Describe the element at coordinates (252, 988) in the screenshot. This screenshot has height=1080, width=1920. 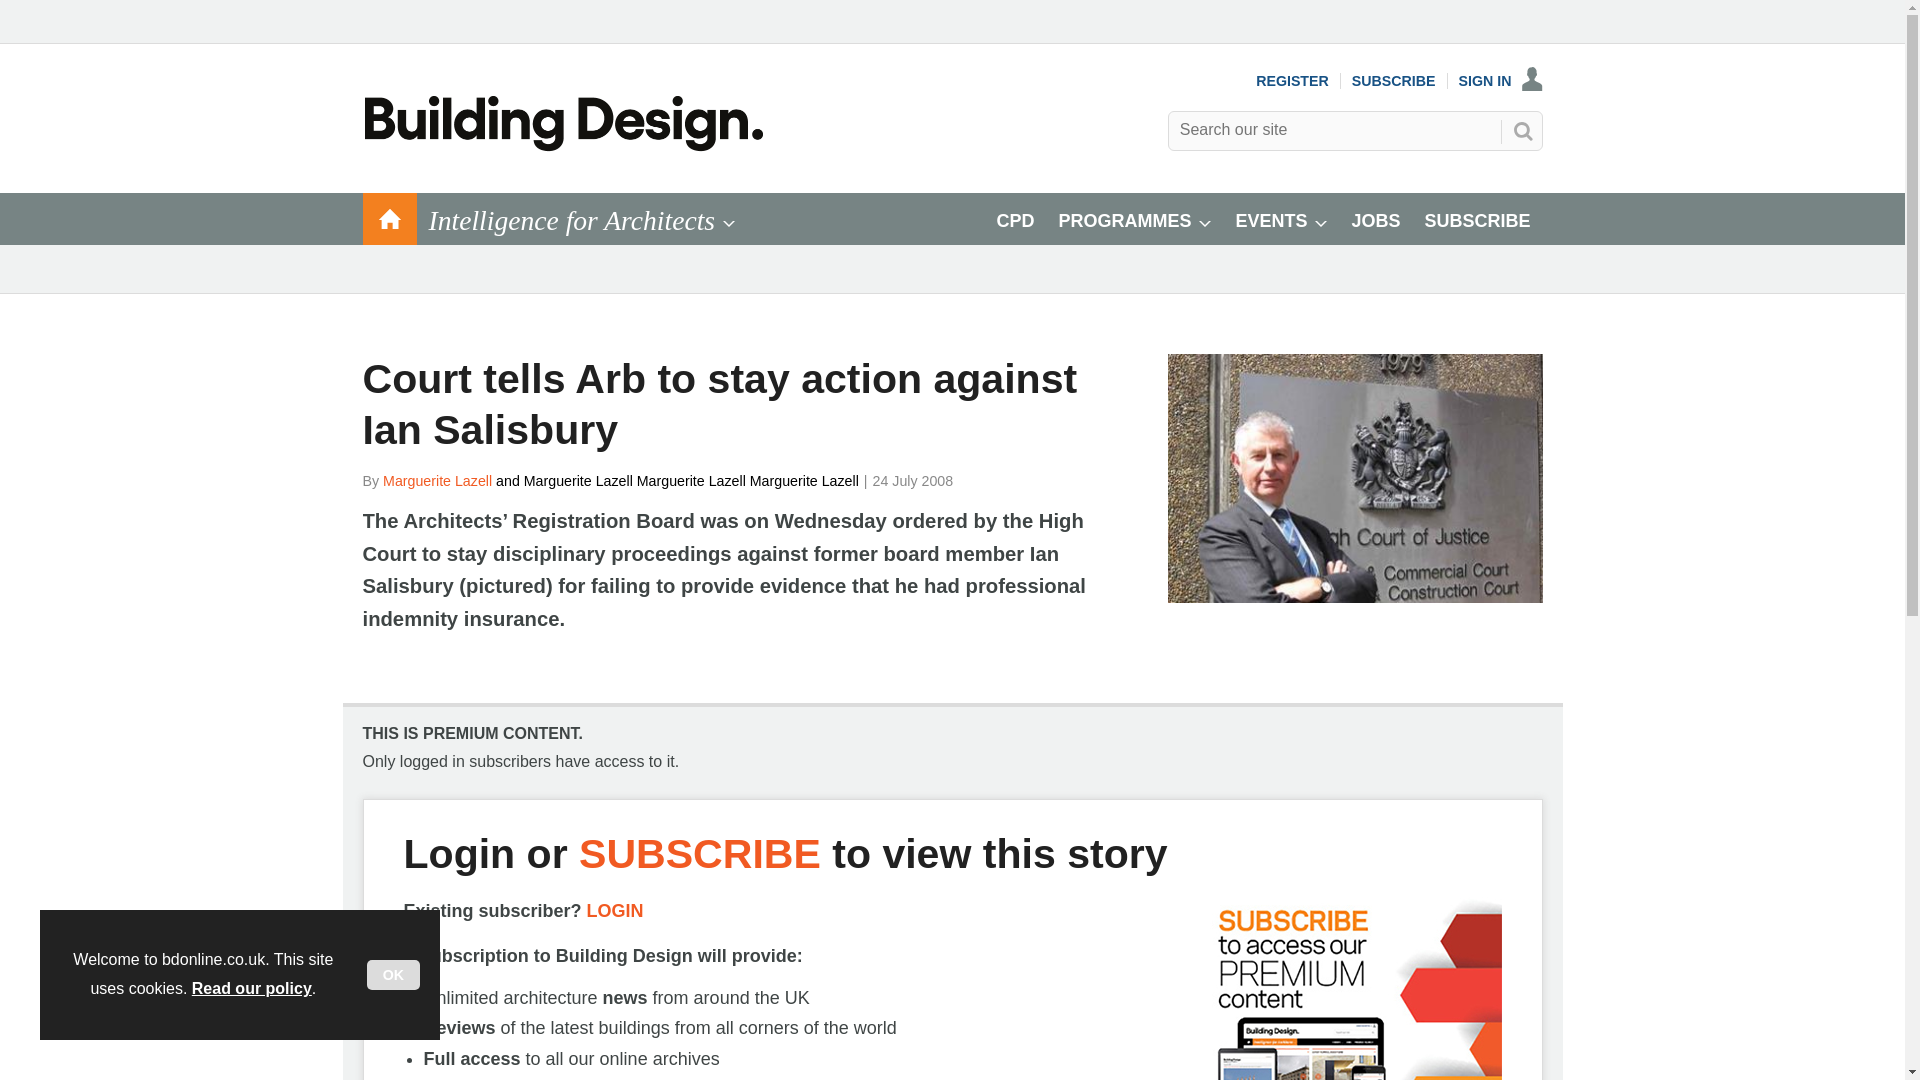
I see `Read our policy` at that location.